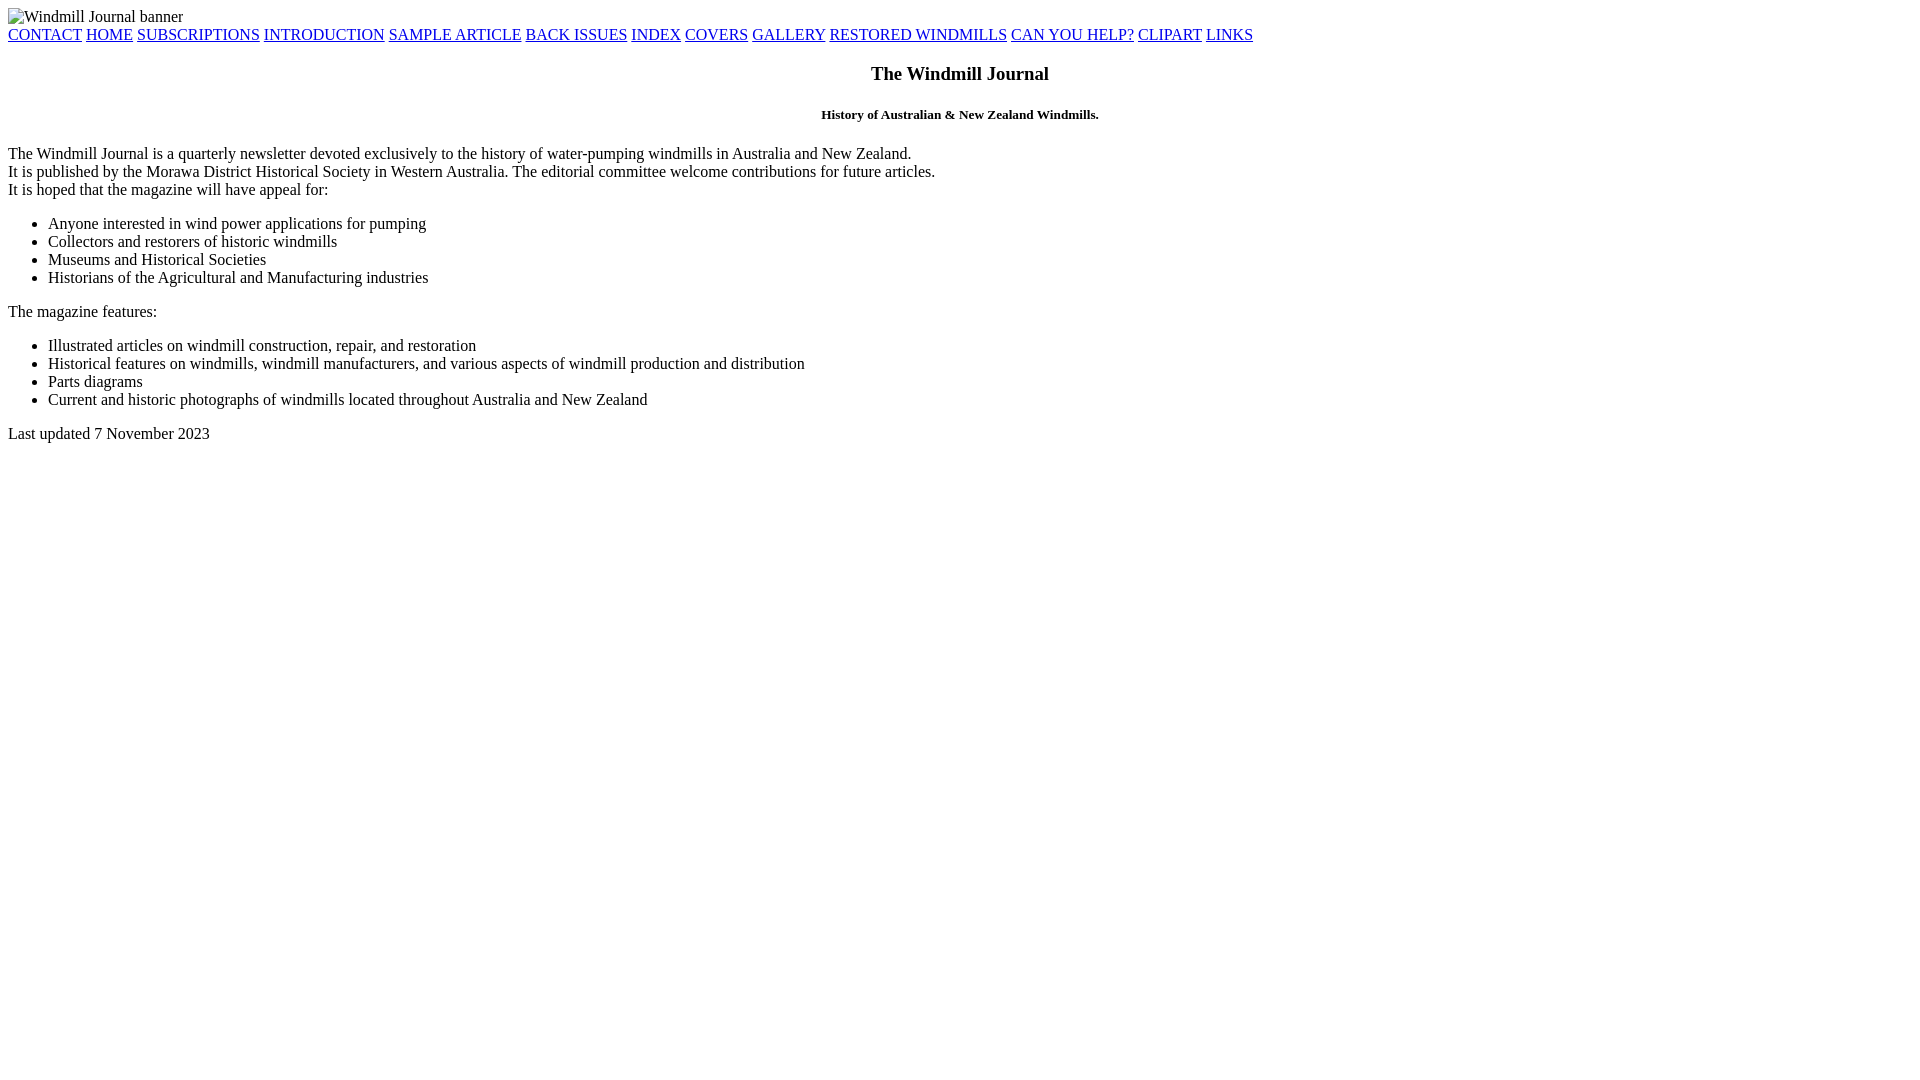 The width and height of the screenshot is (1920, 1080). I want to click on HOME, so click(110, 34).